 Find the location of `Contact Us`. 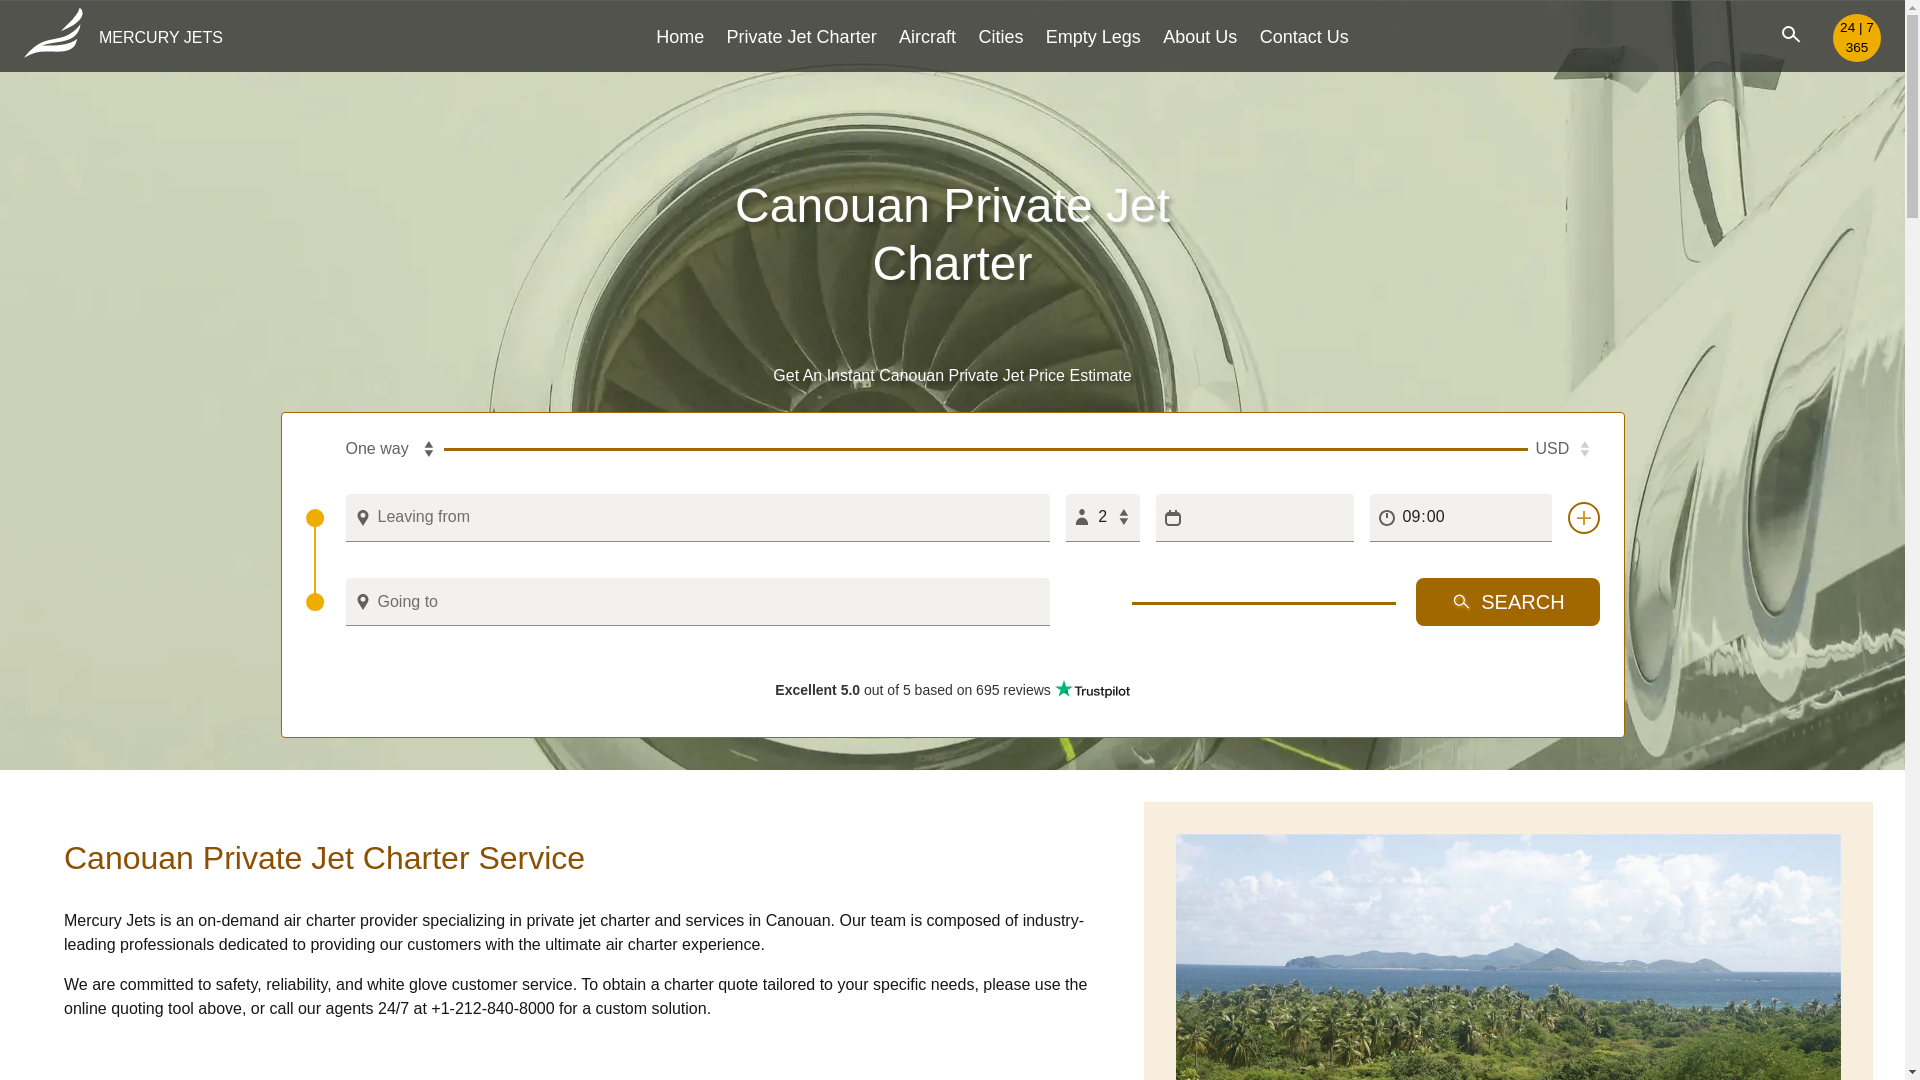

Contact Us is located at coordinates (1304, 36).